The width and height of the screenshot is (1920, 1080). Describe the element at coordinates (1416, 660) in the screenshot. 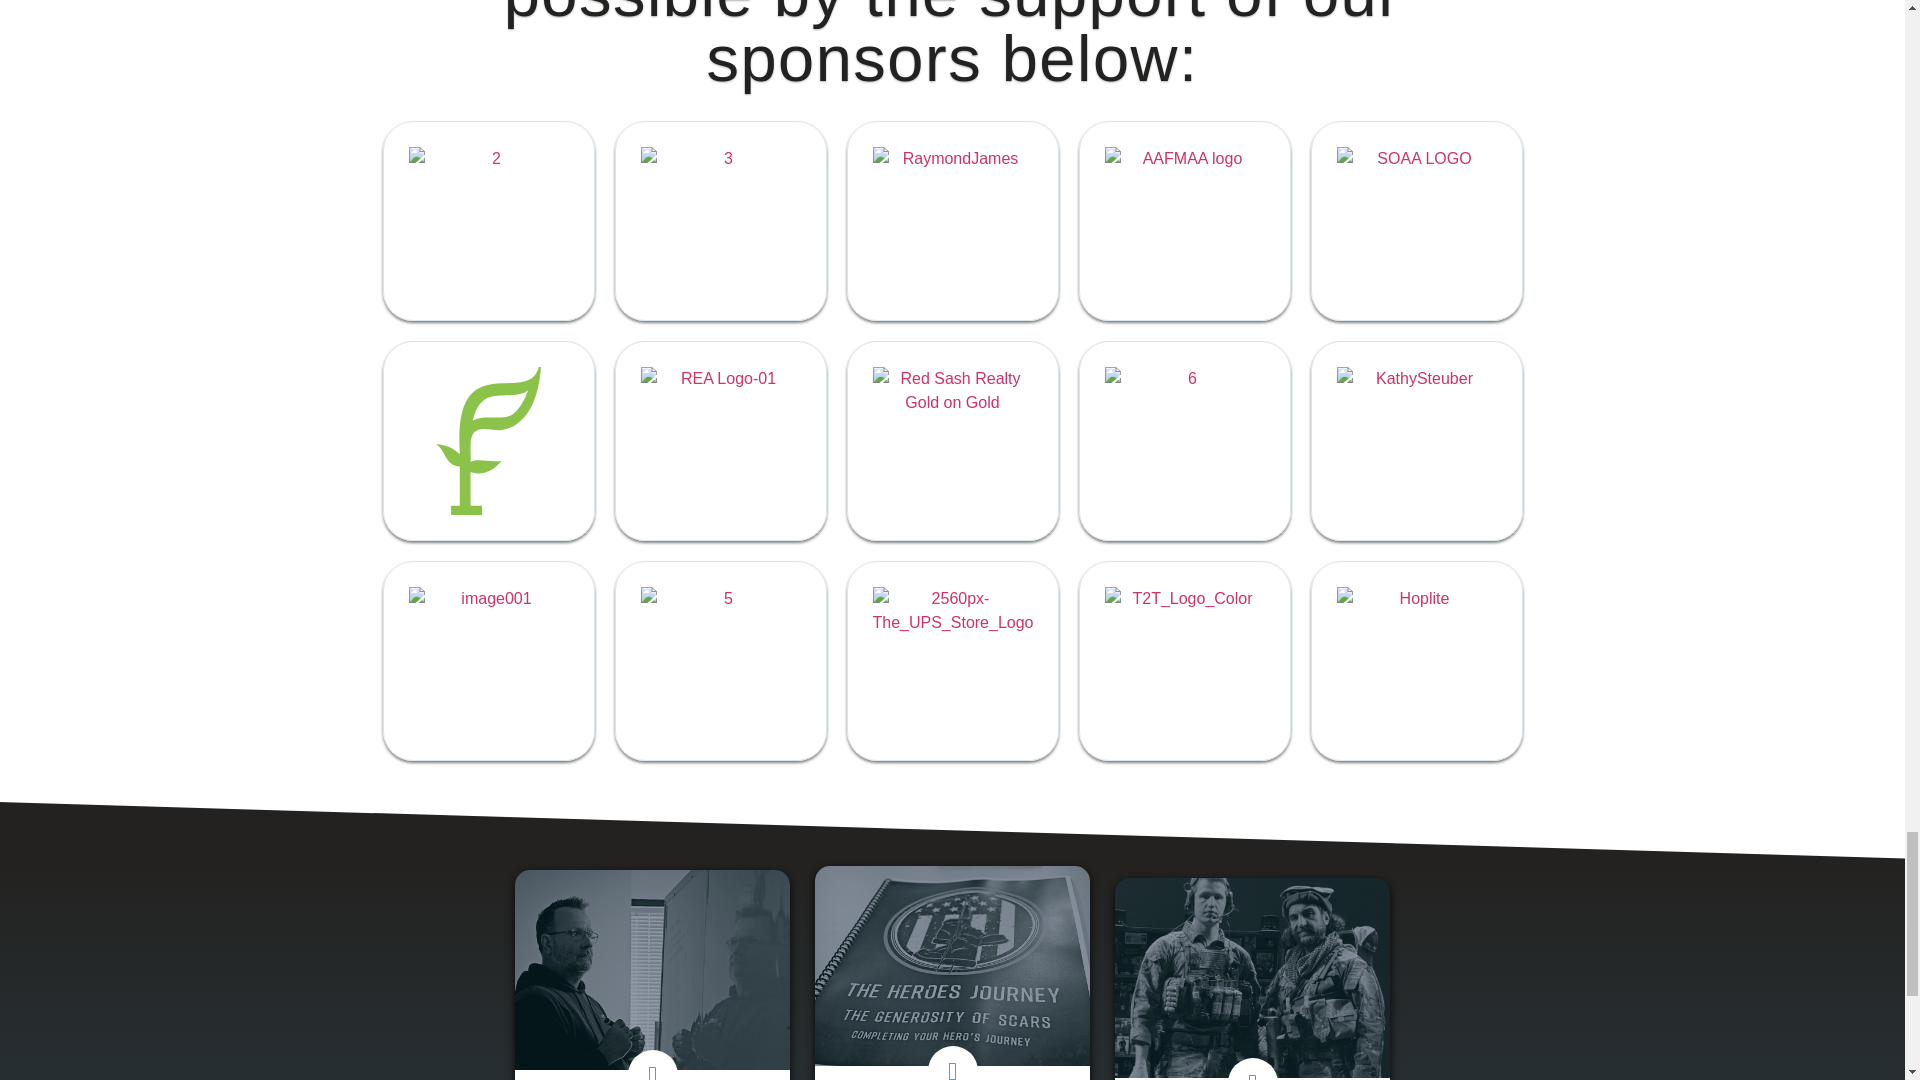

I see `Hoplite` at that location.